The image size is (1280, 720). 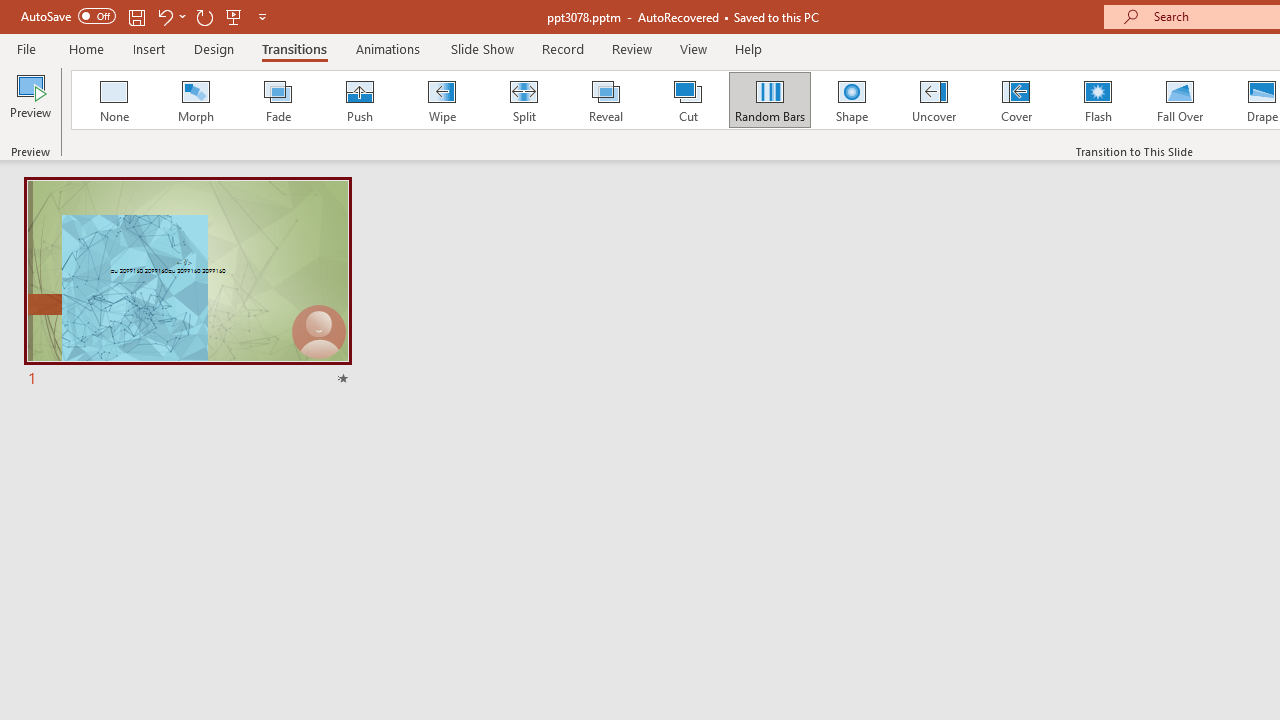 I want to click on Flash, so click(x=1098, y=100).